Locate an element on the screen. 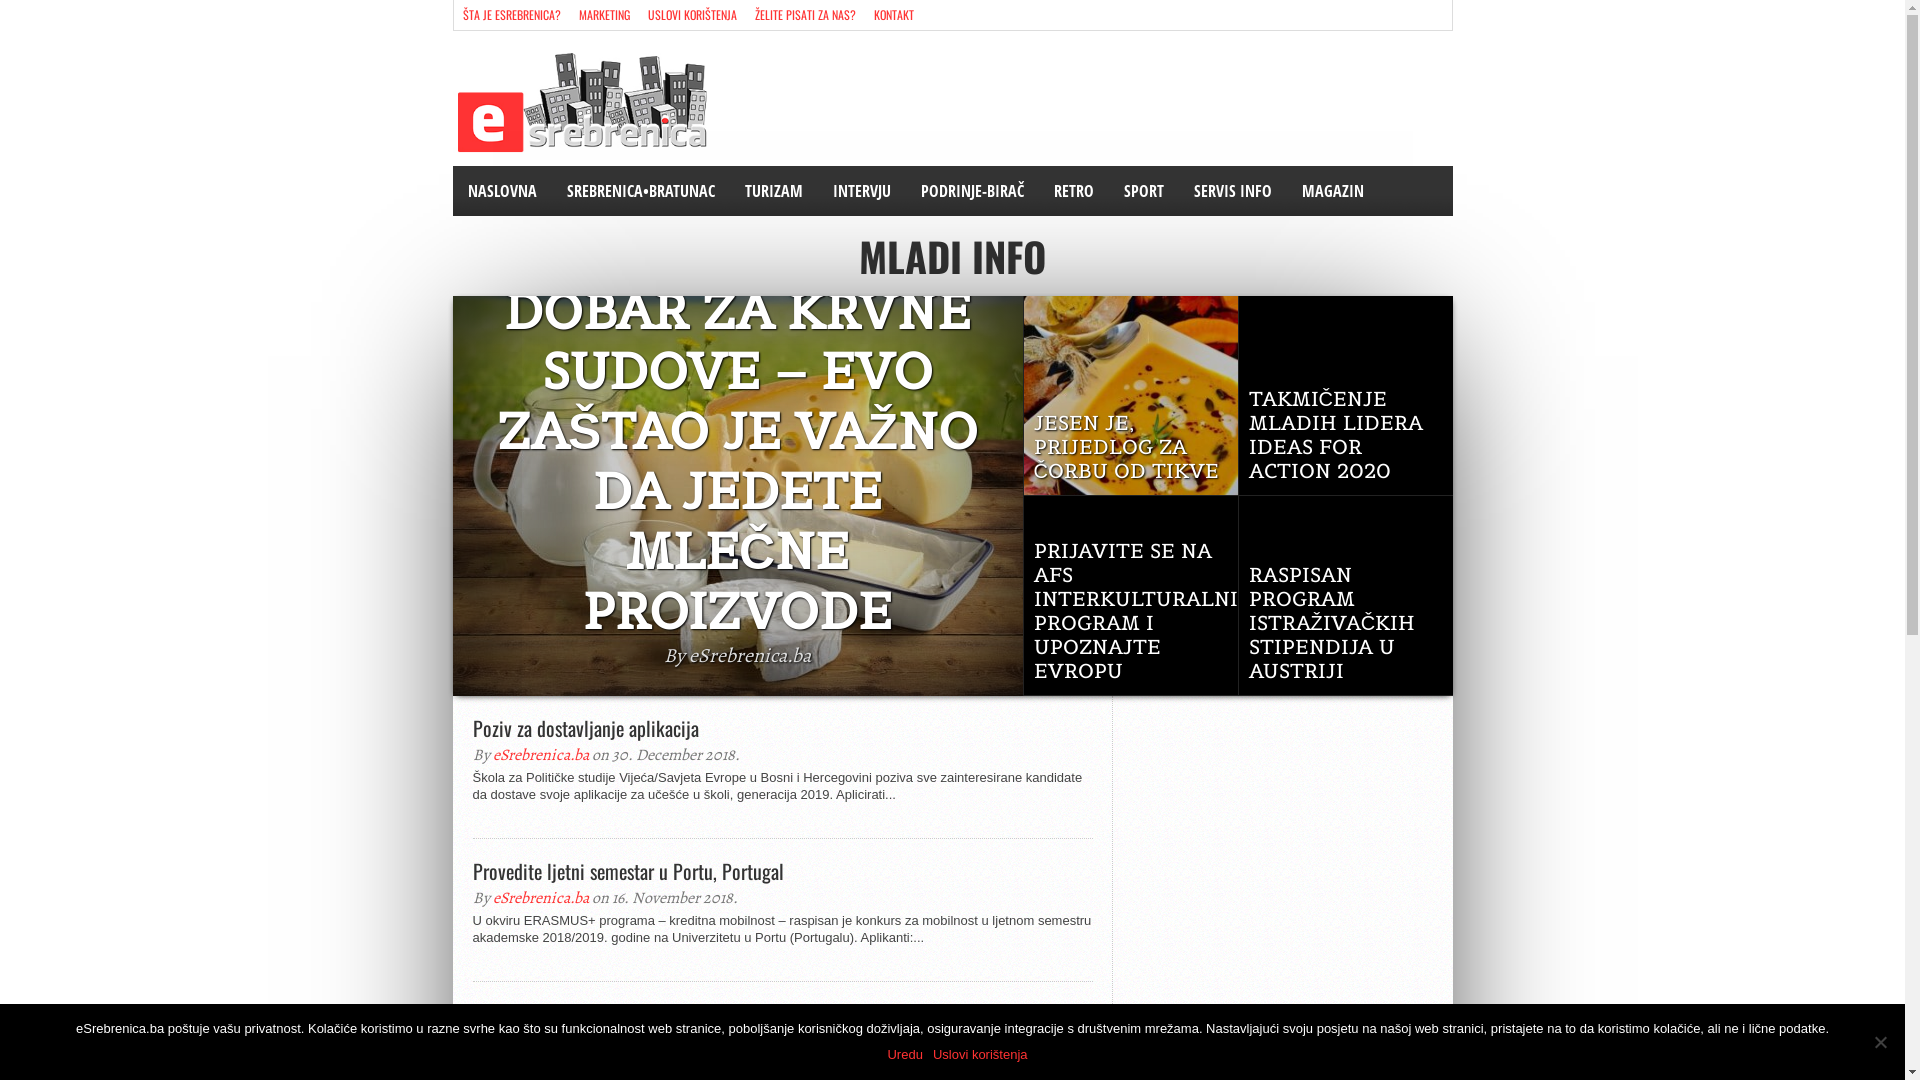  Provedite ljetni semestar u Portu, Portugal is located at coordinates (782, 870).